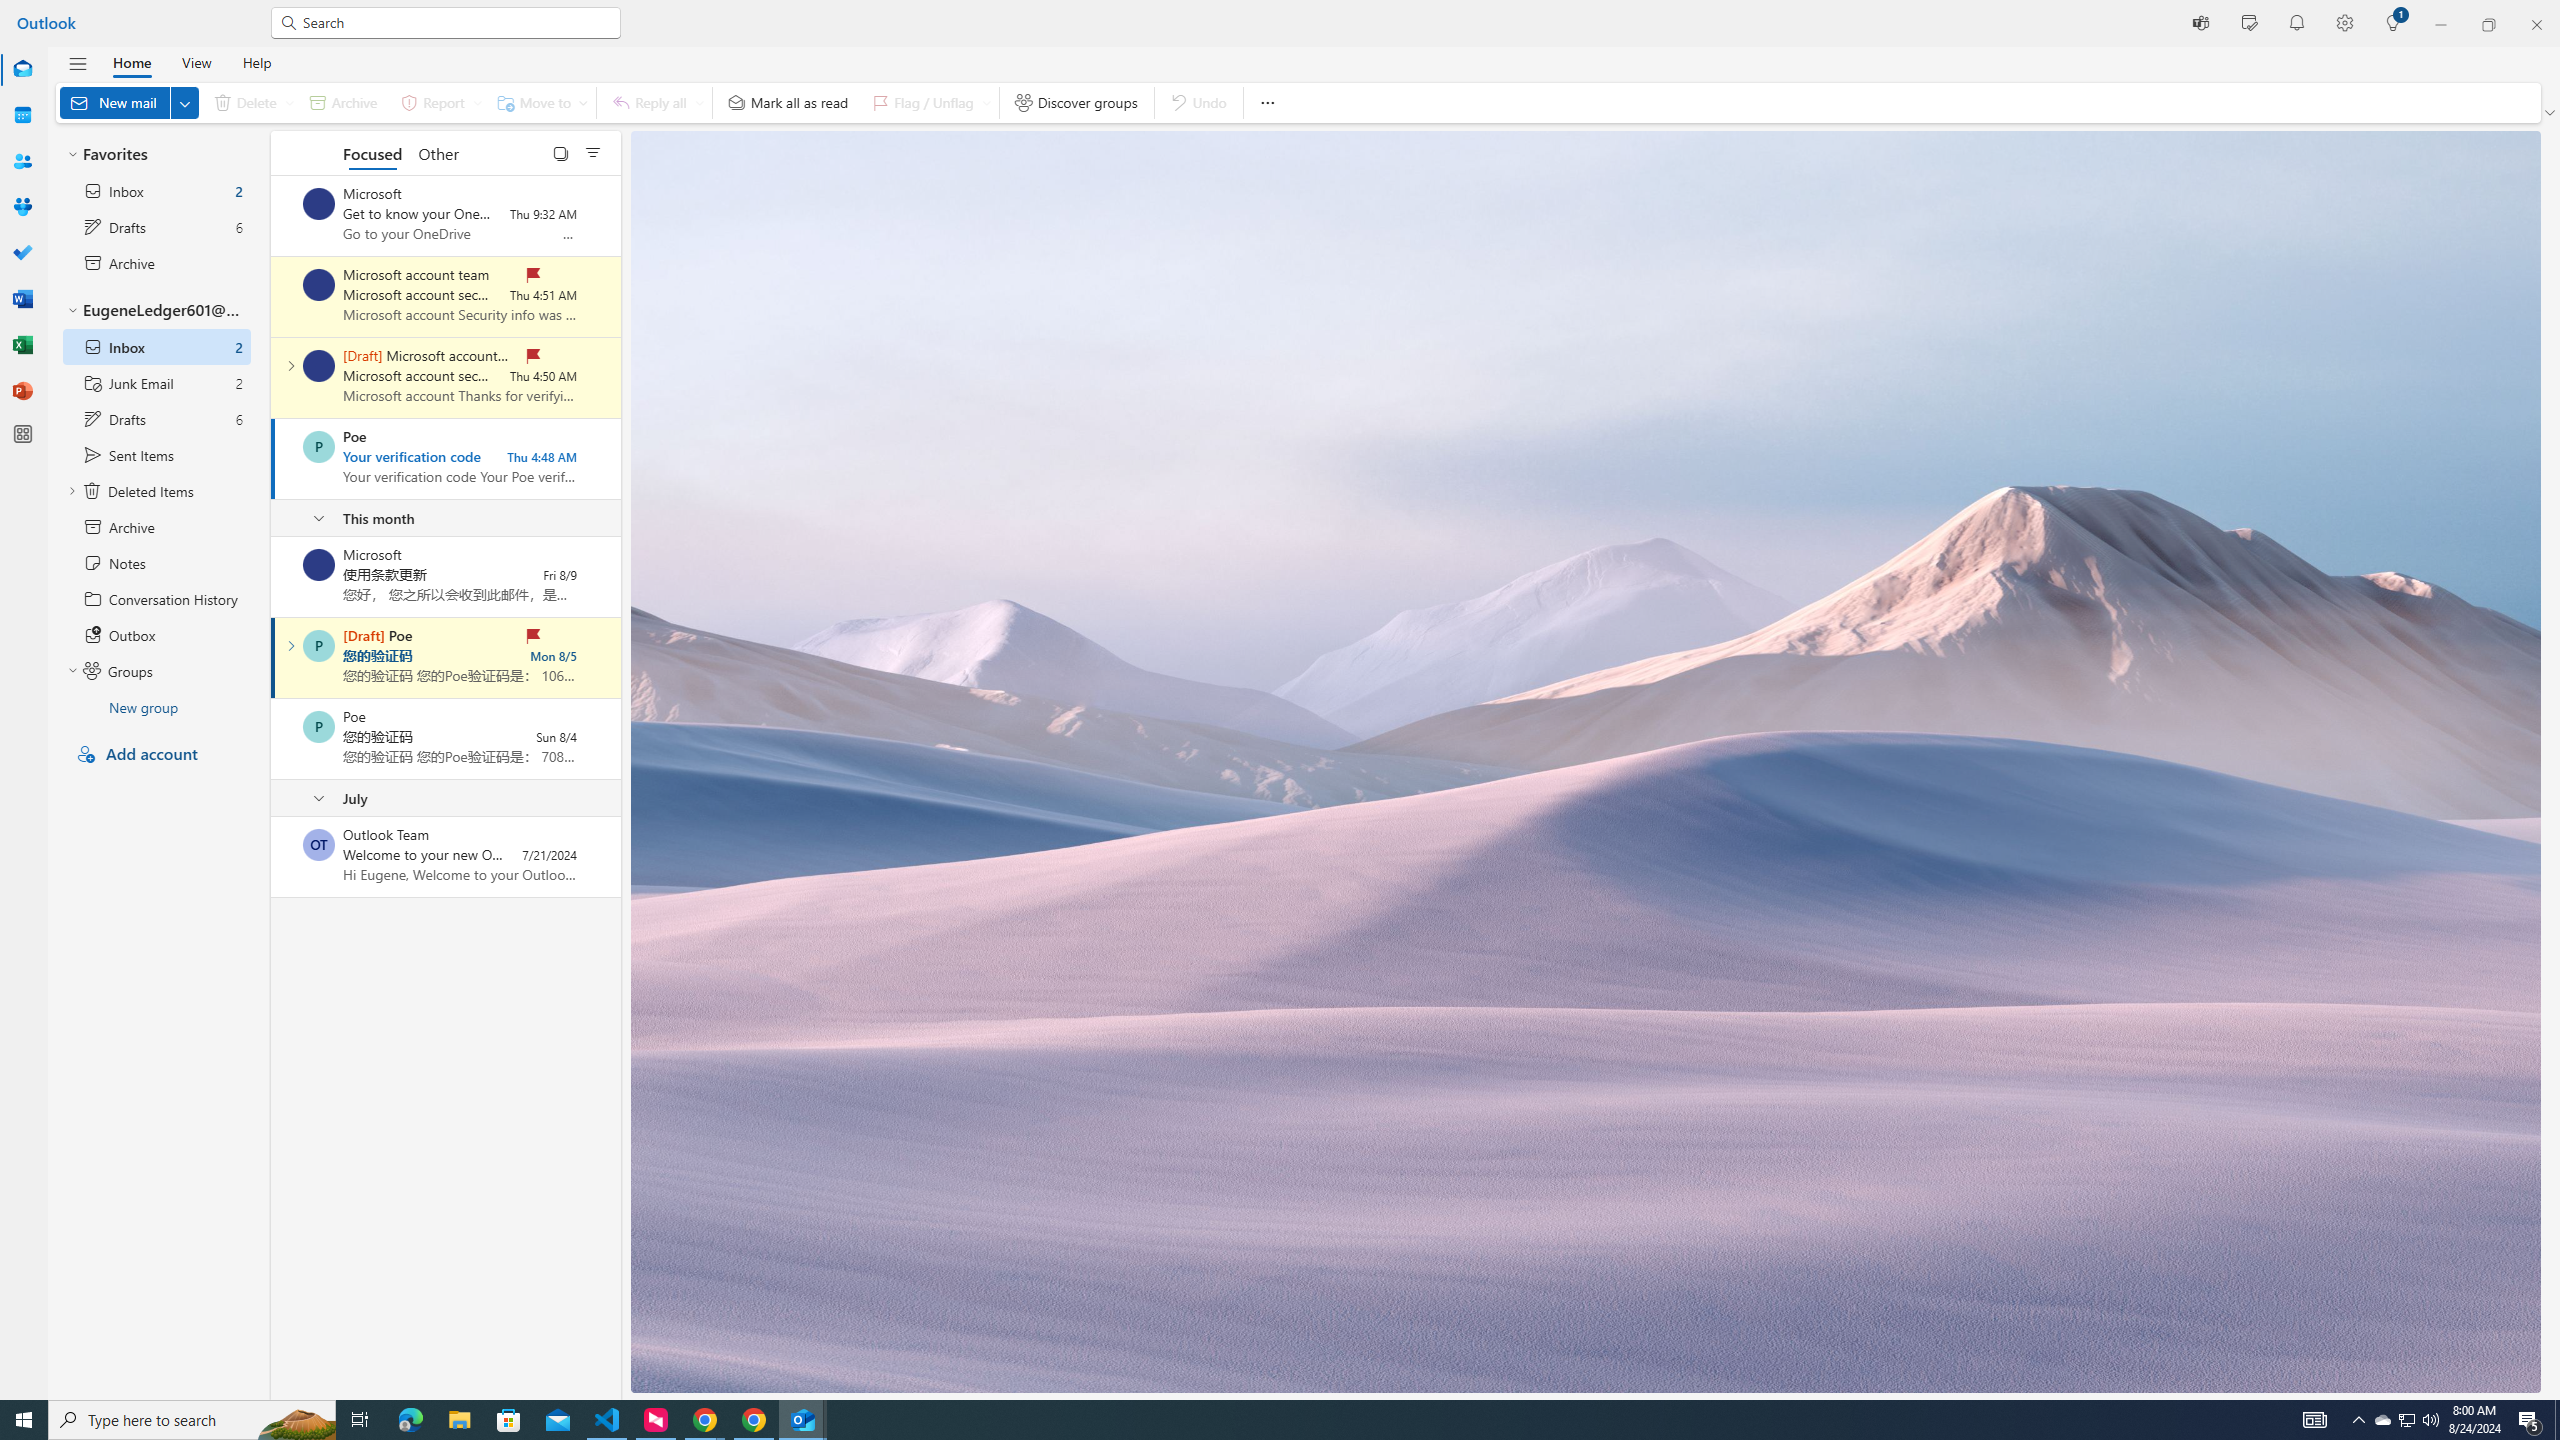 The width and height of the screenshot is (2560, 1440). I want to click on Mail, so click(22, 69).